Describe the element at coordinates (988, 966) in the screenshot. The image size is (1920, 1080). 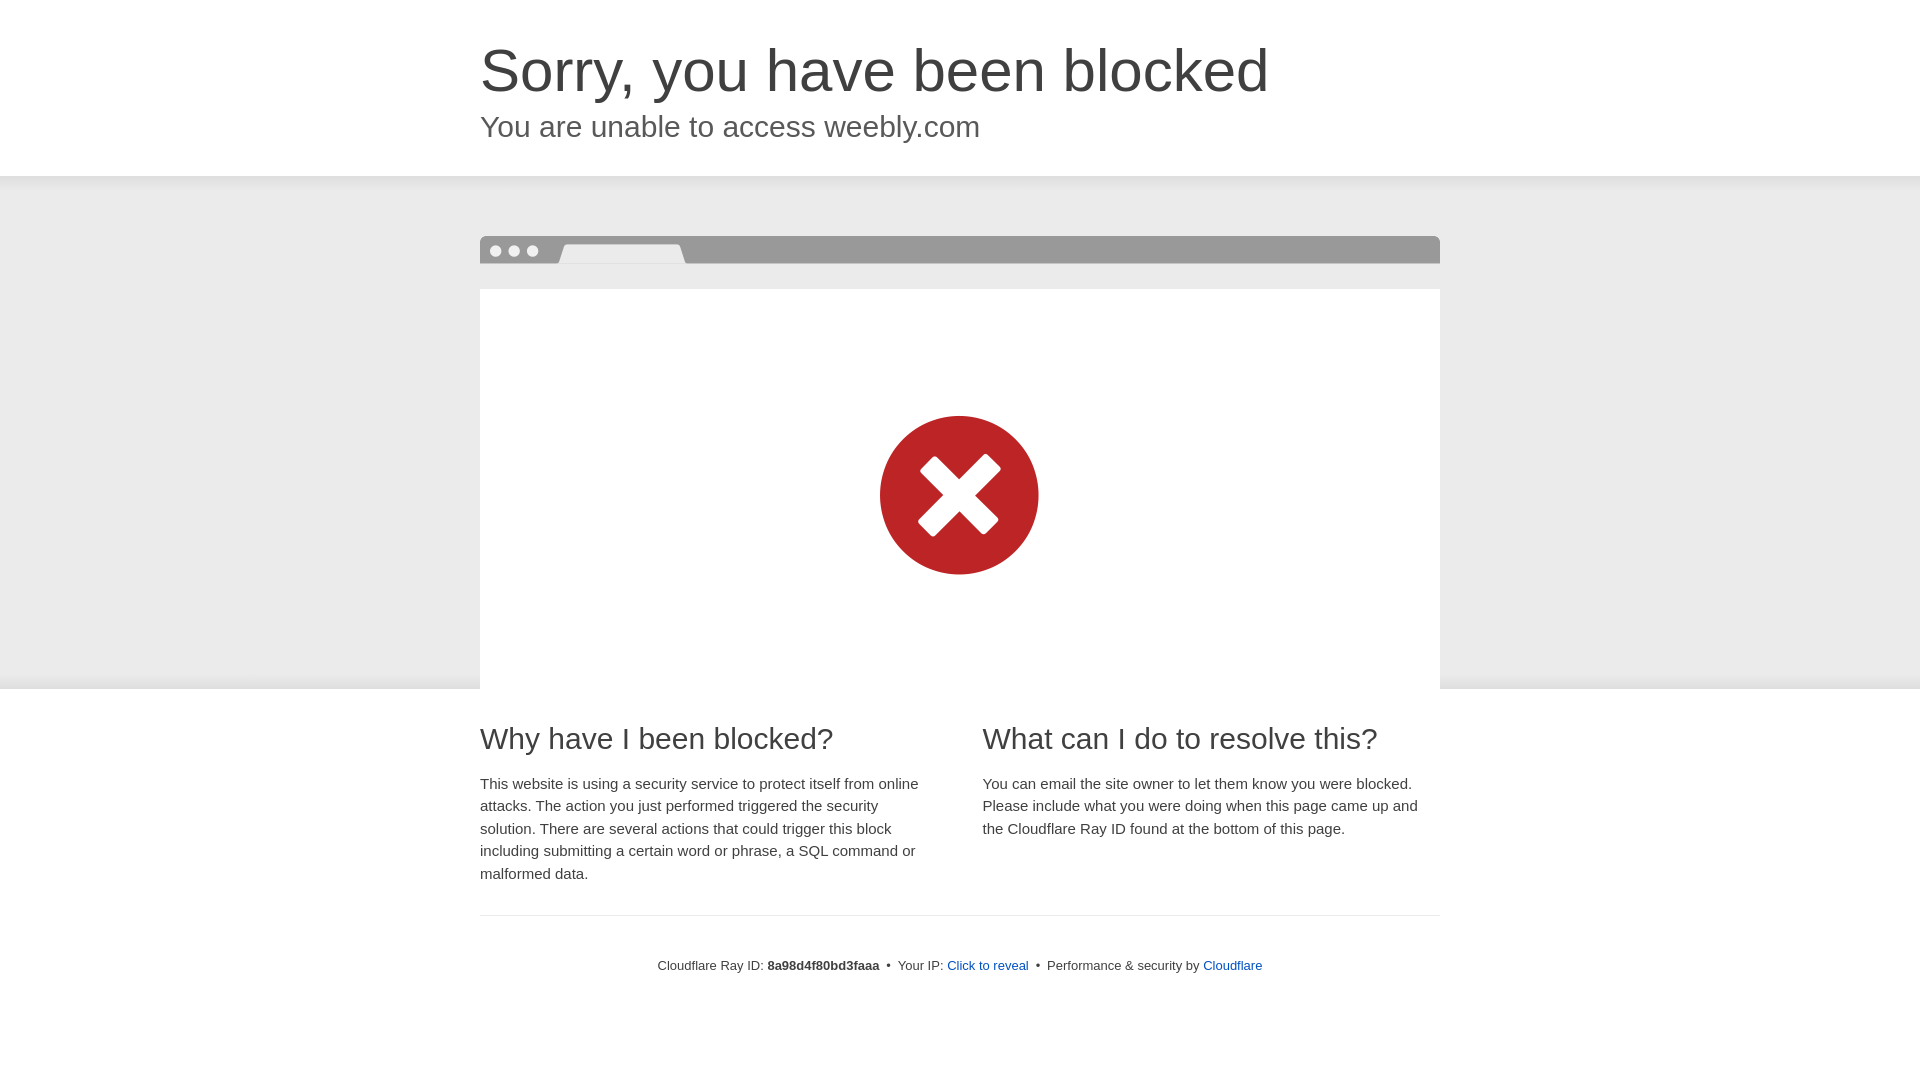
I see `Click to reveal` at that location.